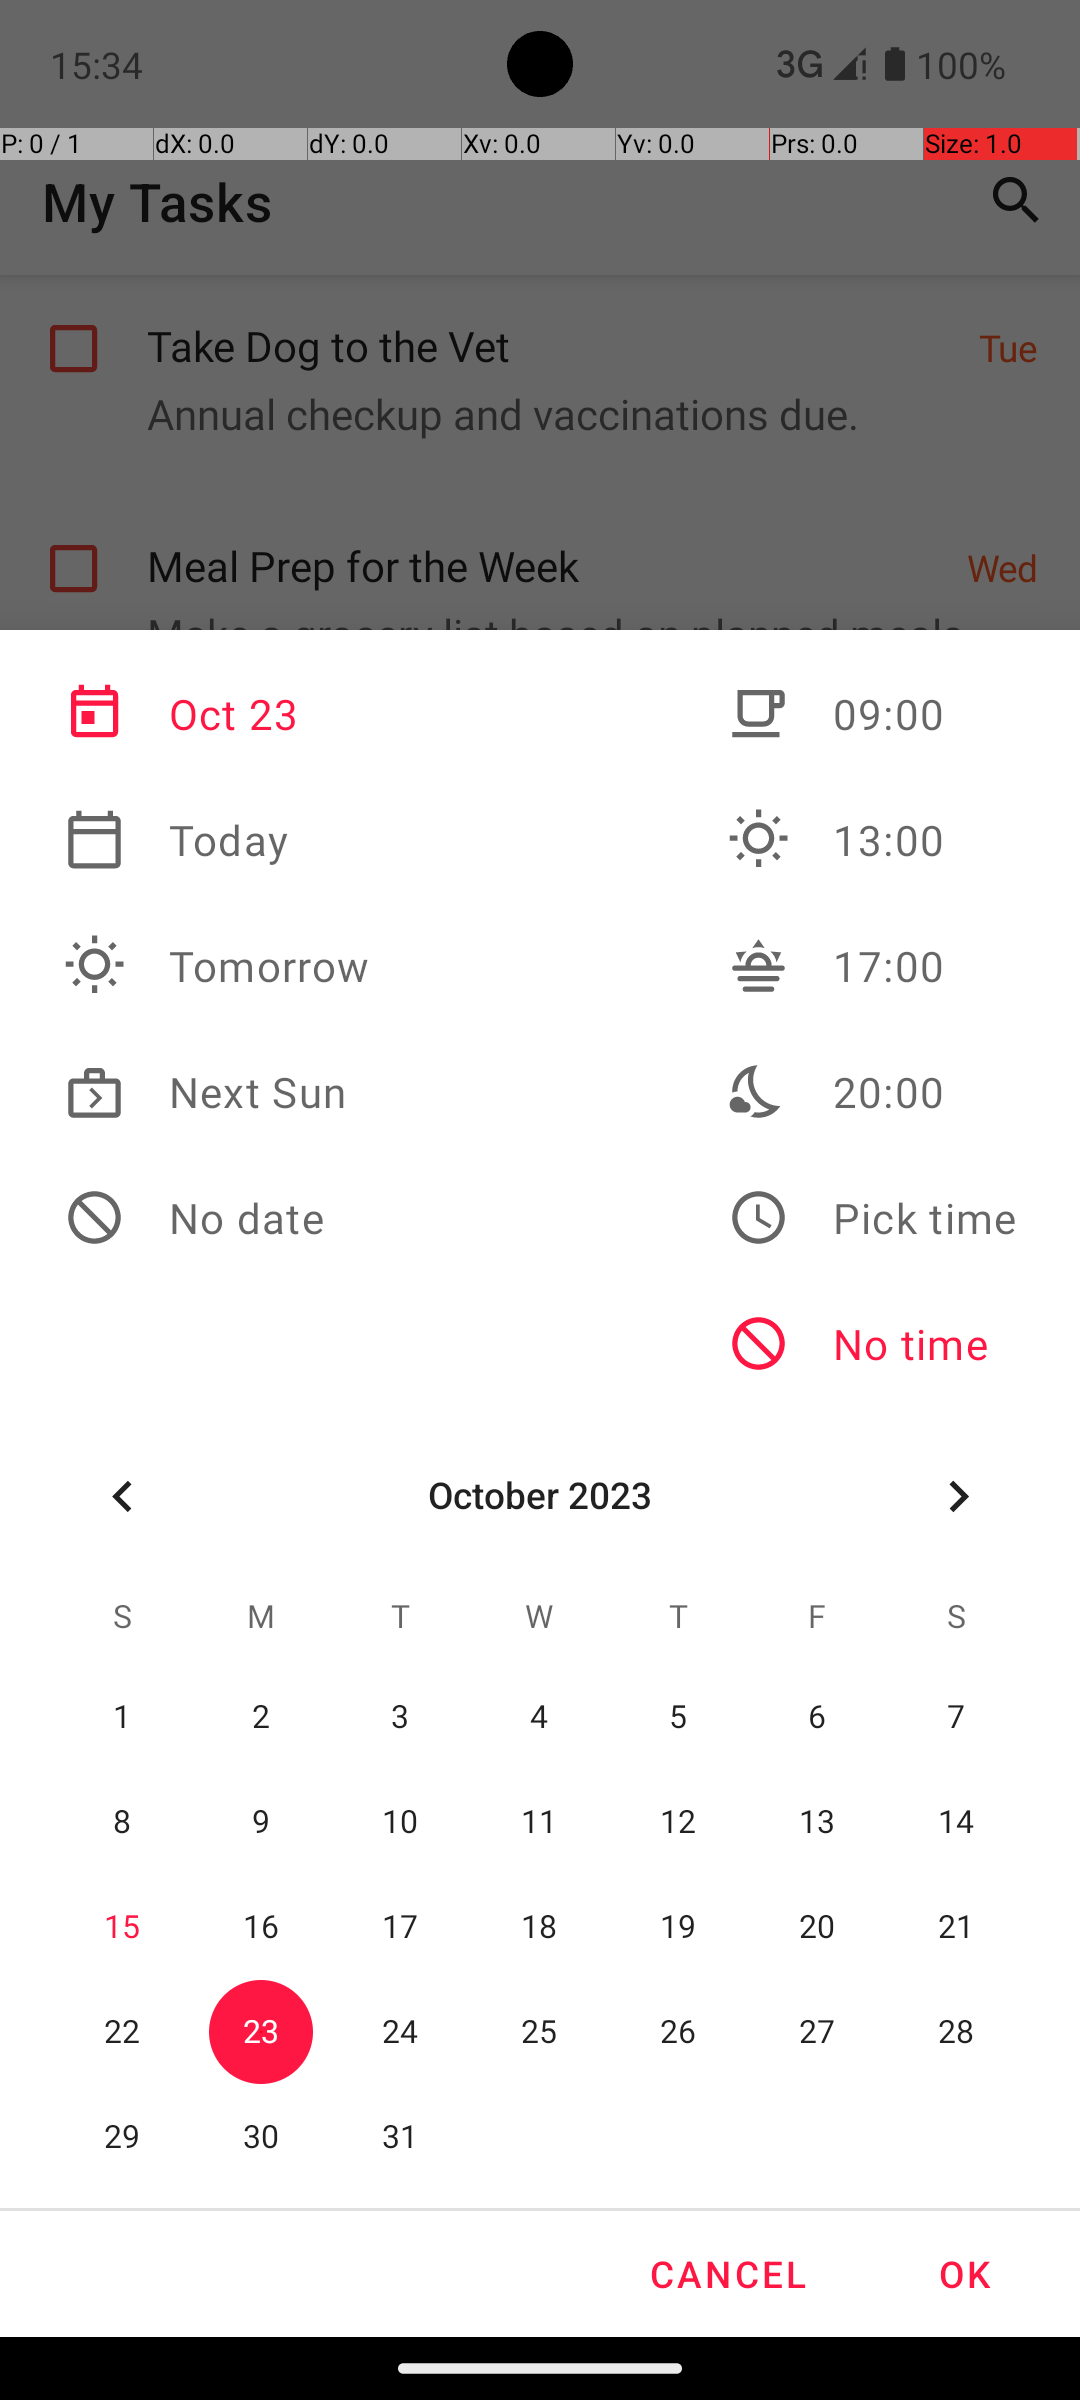 The width and height of the screenshot is (1080, 2400). I want to click on Tomorrow, so click(217, 966).